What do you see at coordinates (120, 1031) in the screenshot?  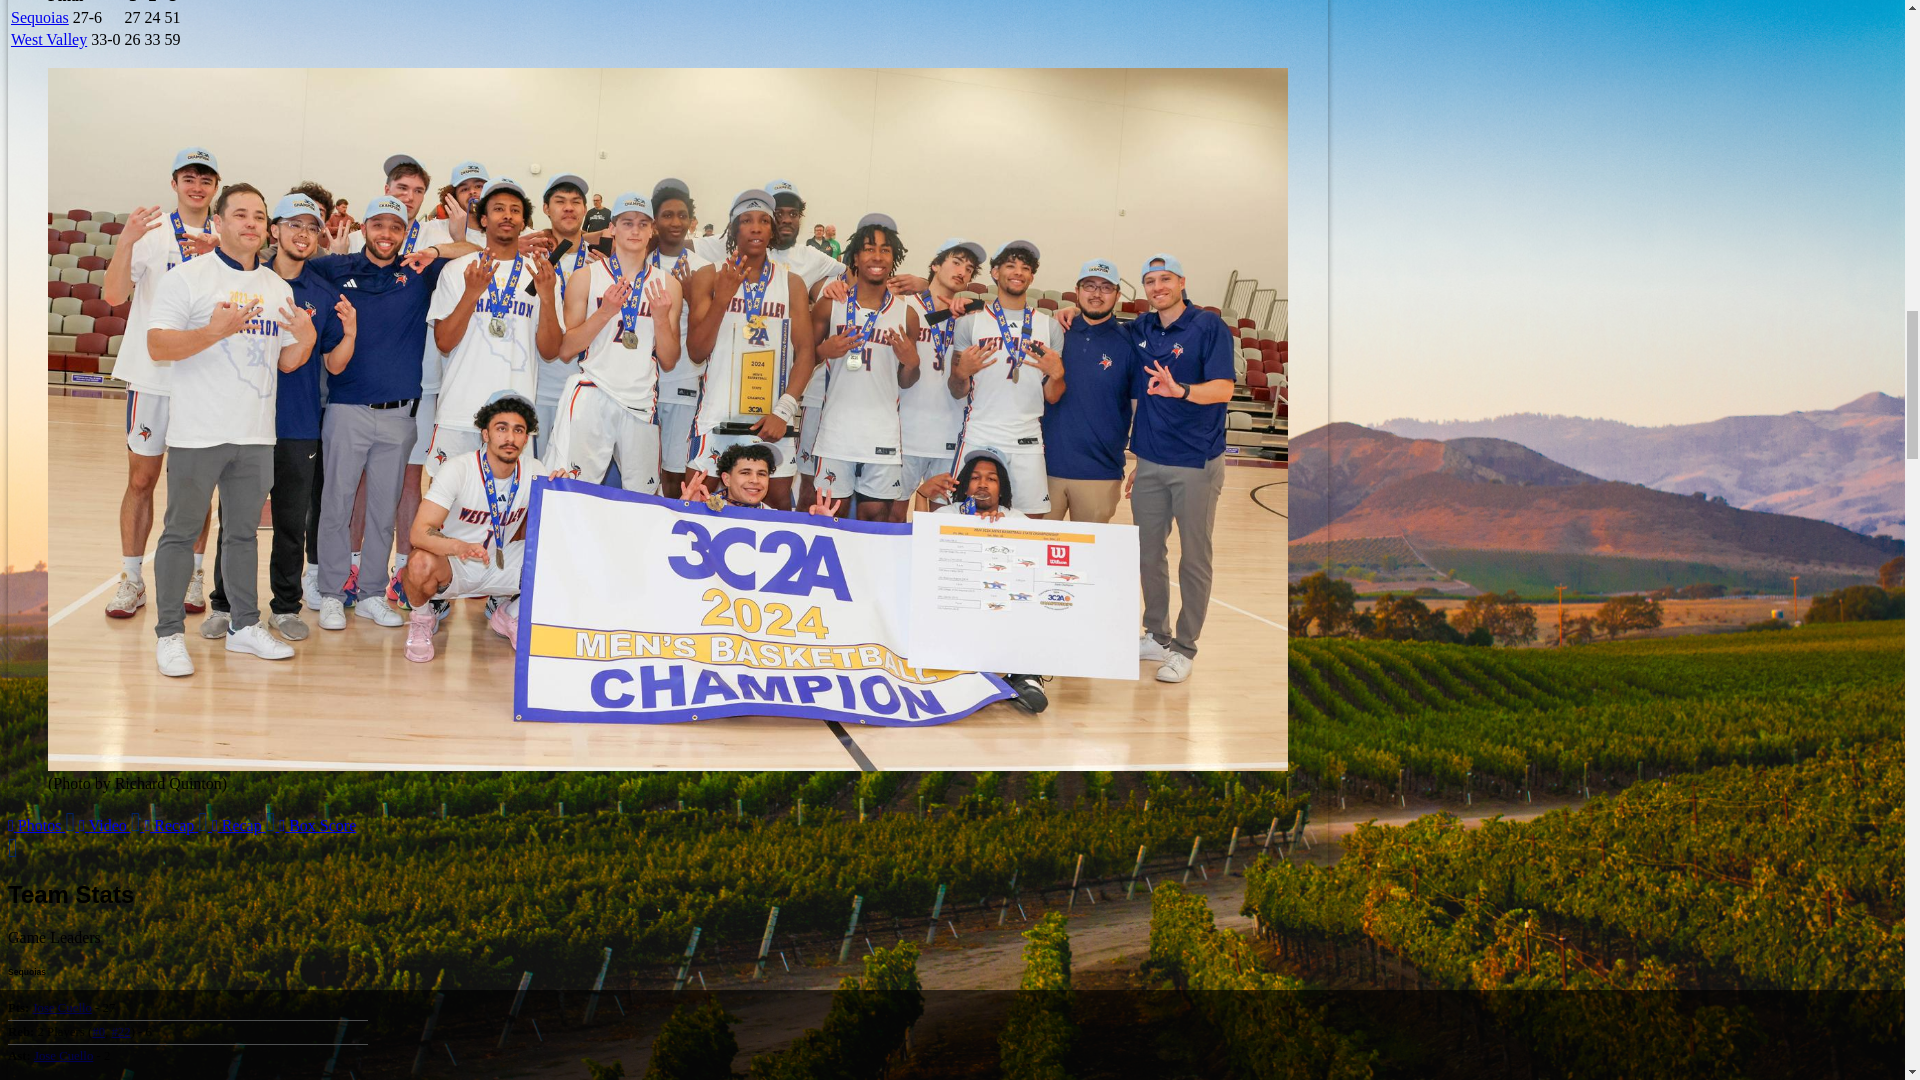 I see `Cameron Clark` at bounding box center [120, 1031].